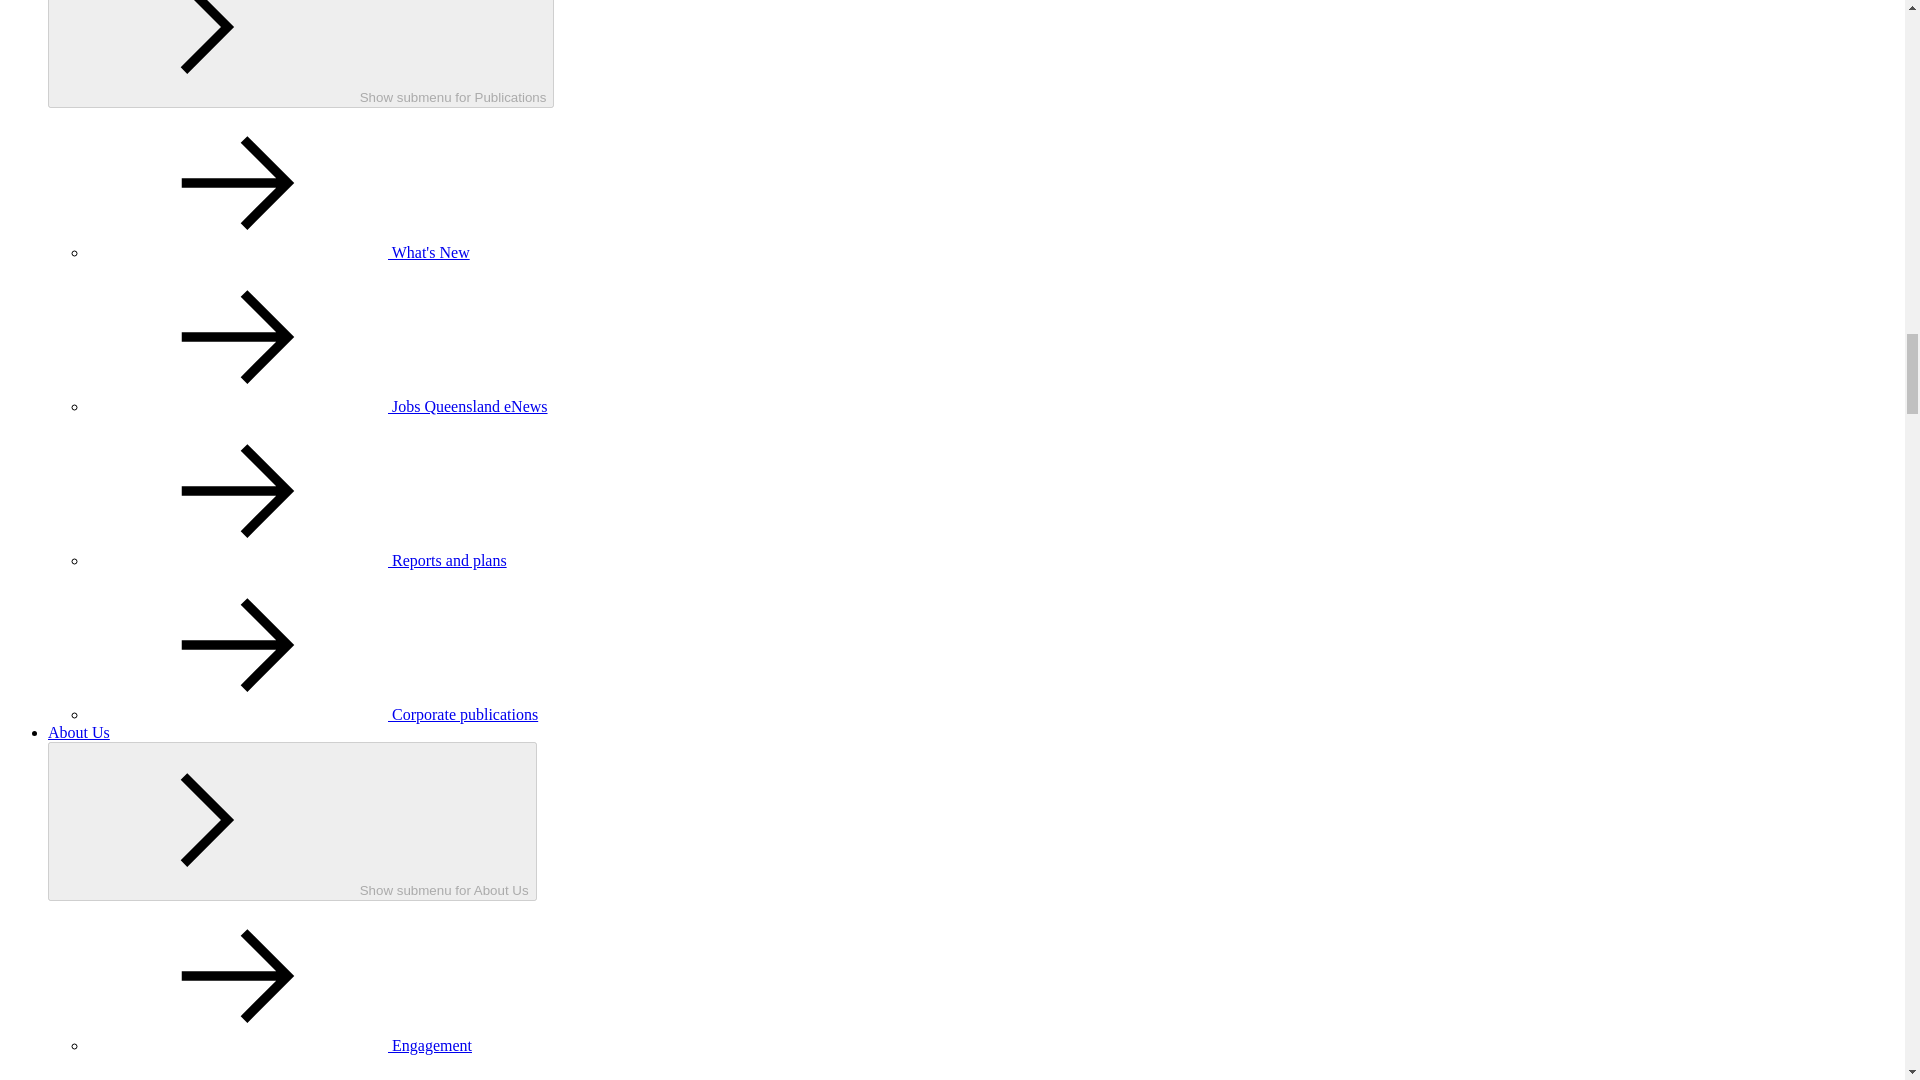  Describe the element at coordinates (78, 732) in the screenshot. I see `About Us` at that location.